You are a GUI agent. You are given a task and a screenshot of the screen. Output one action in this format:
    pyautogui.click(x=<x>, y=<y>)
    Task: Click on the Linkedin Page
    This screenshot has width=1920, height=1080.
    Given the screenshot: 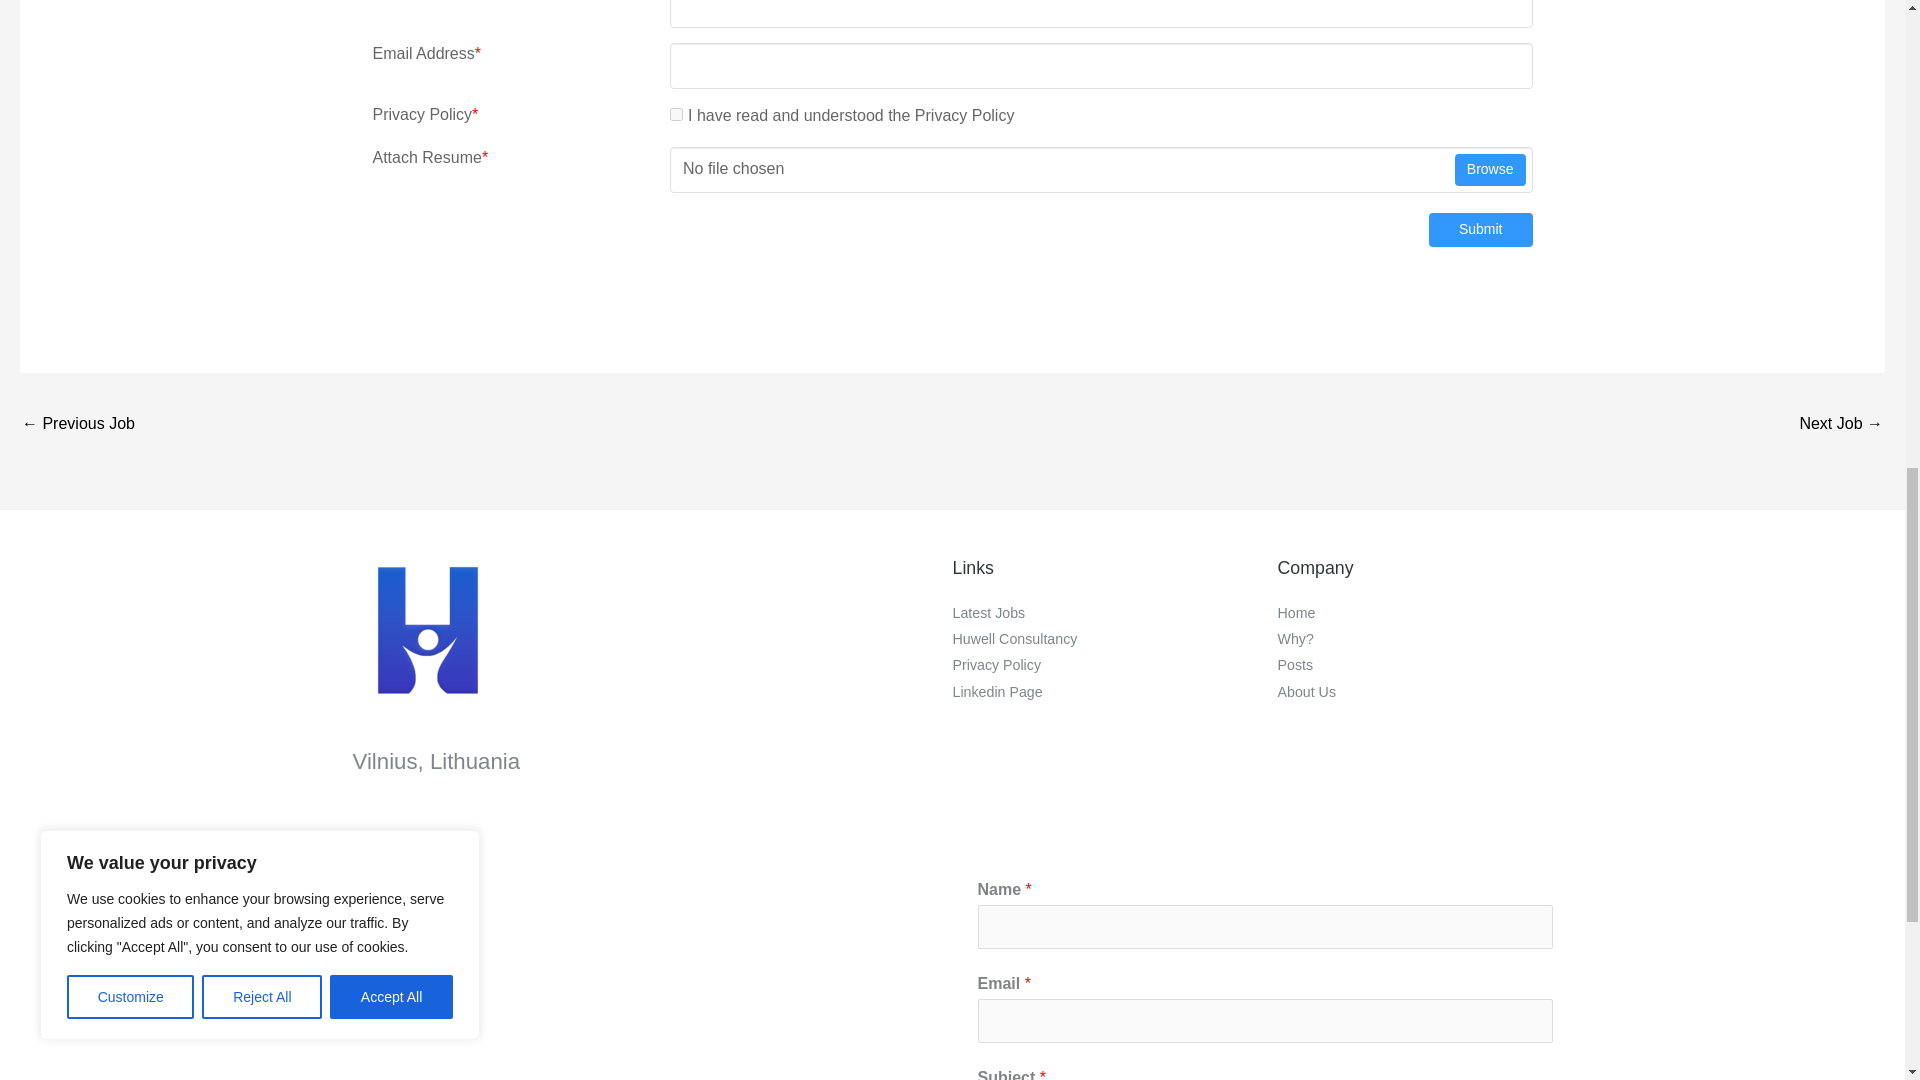 What is the action you would take?
    pyautogui.click(x=997, y=691)
    